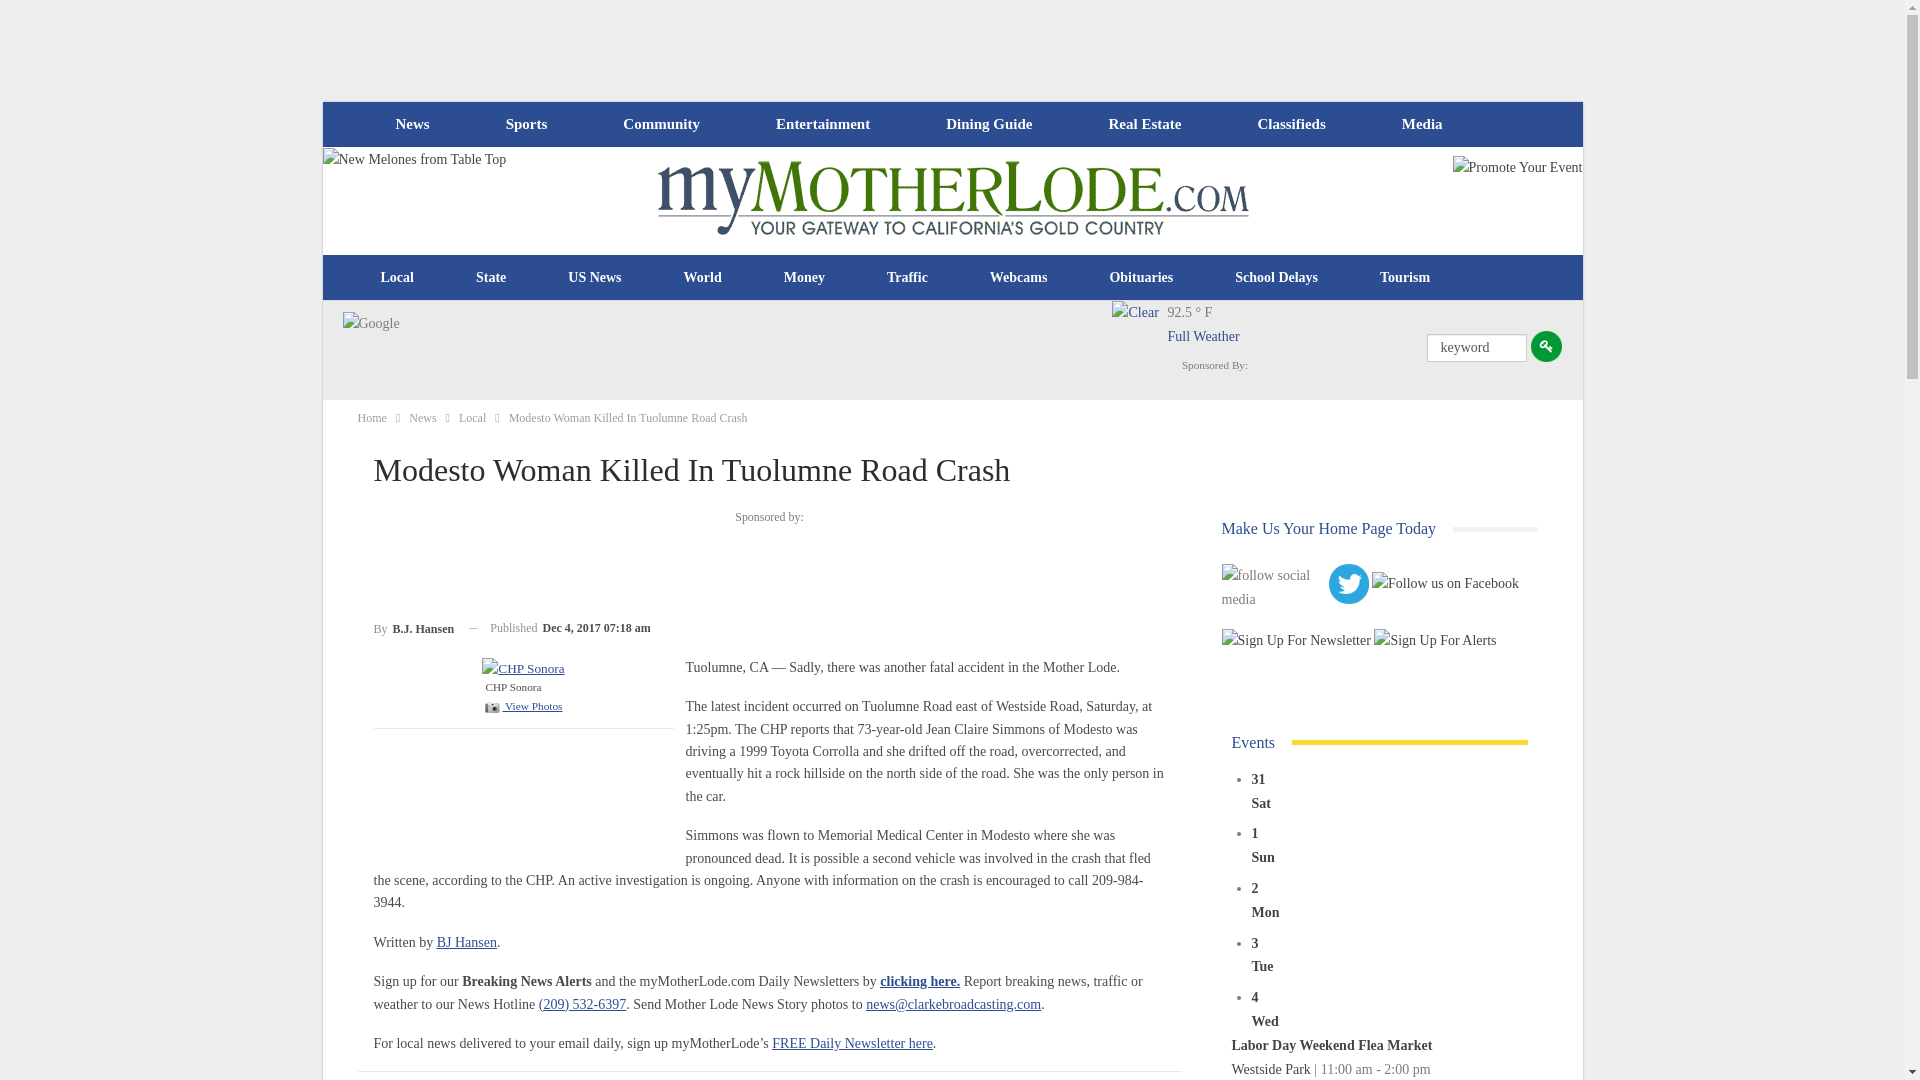 The image size is (1920, 1080). Describe the element at coordinates (491, 278) in the screenshot. I see `State` at that location.